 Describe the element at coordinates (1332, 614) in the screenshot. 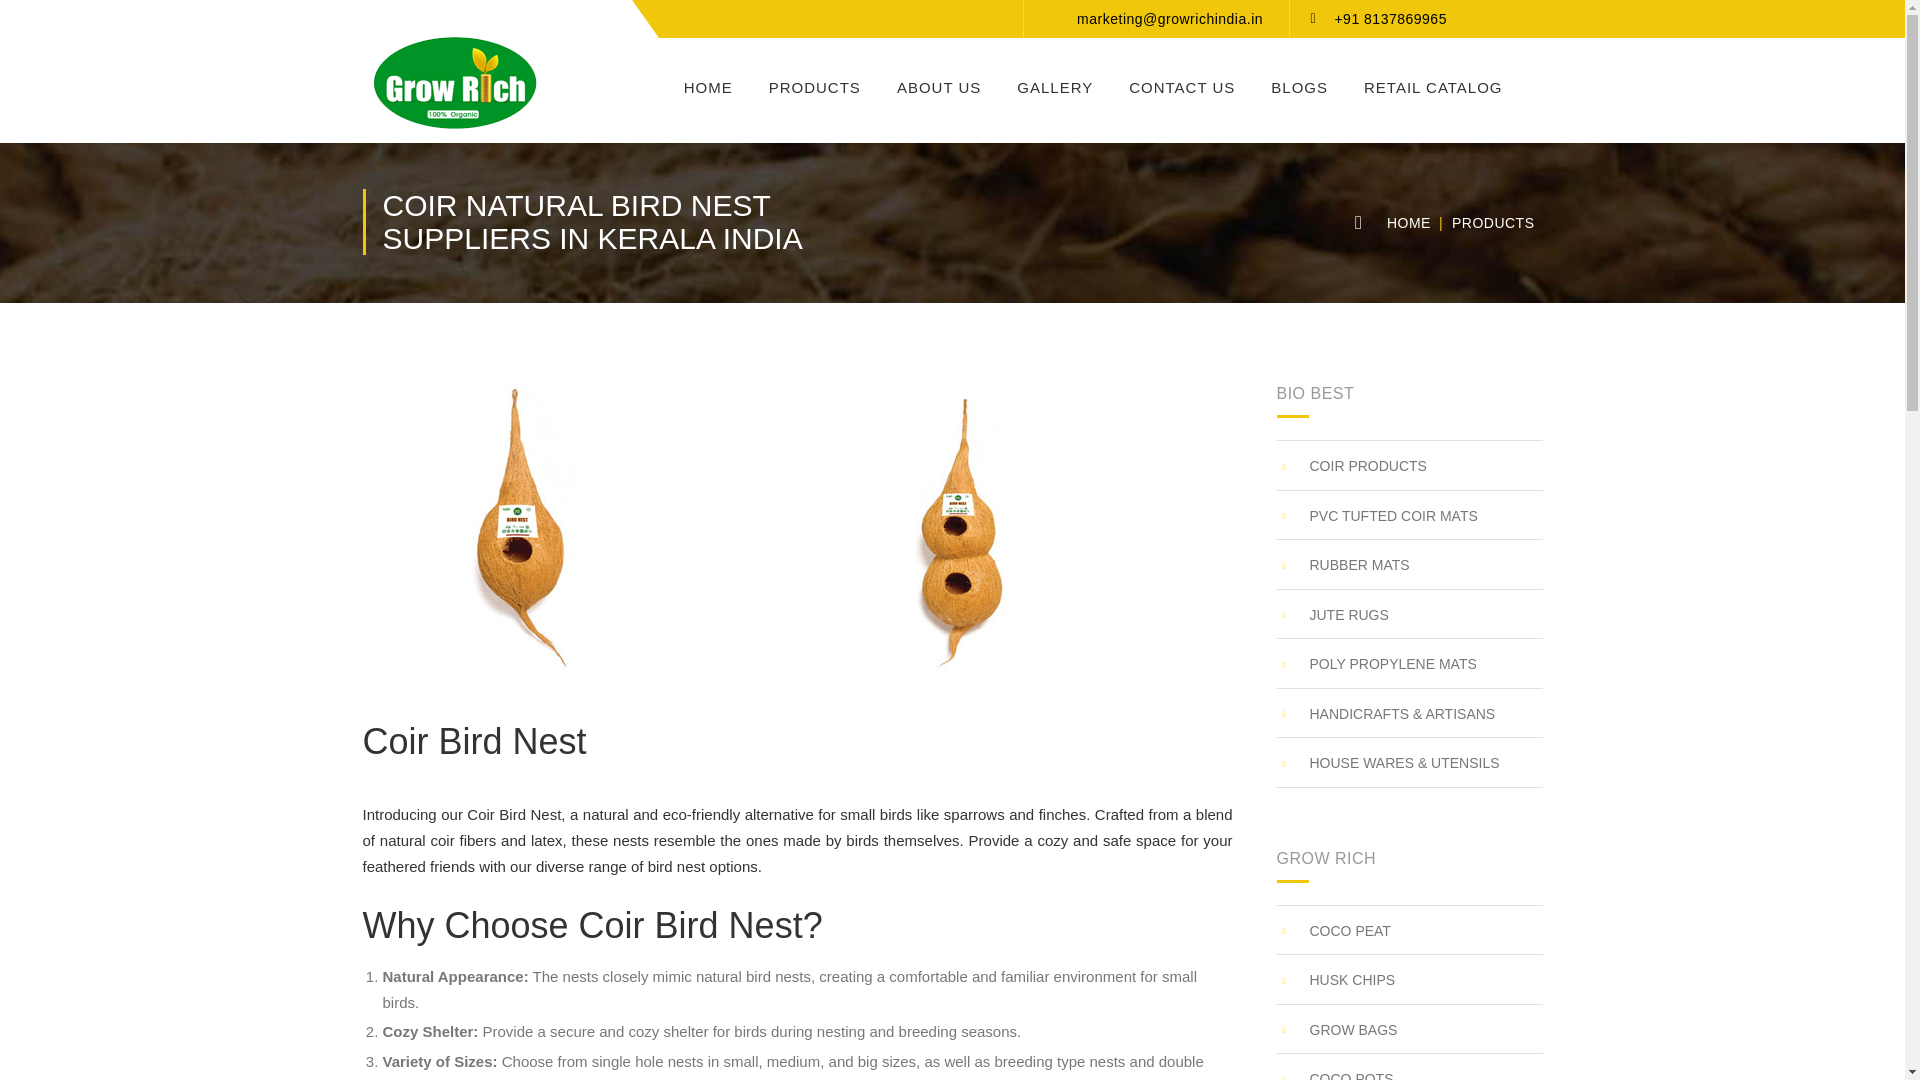

I see `JUTE RUGS` at that location.